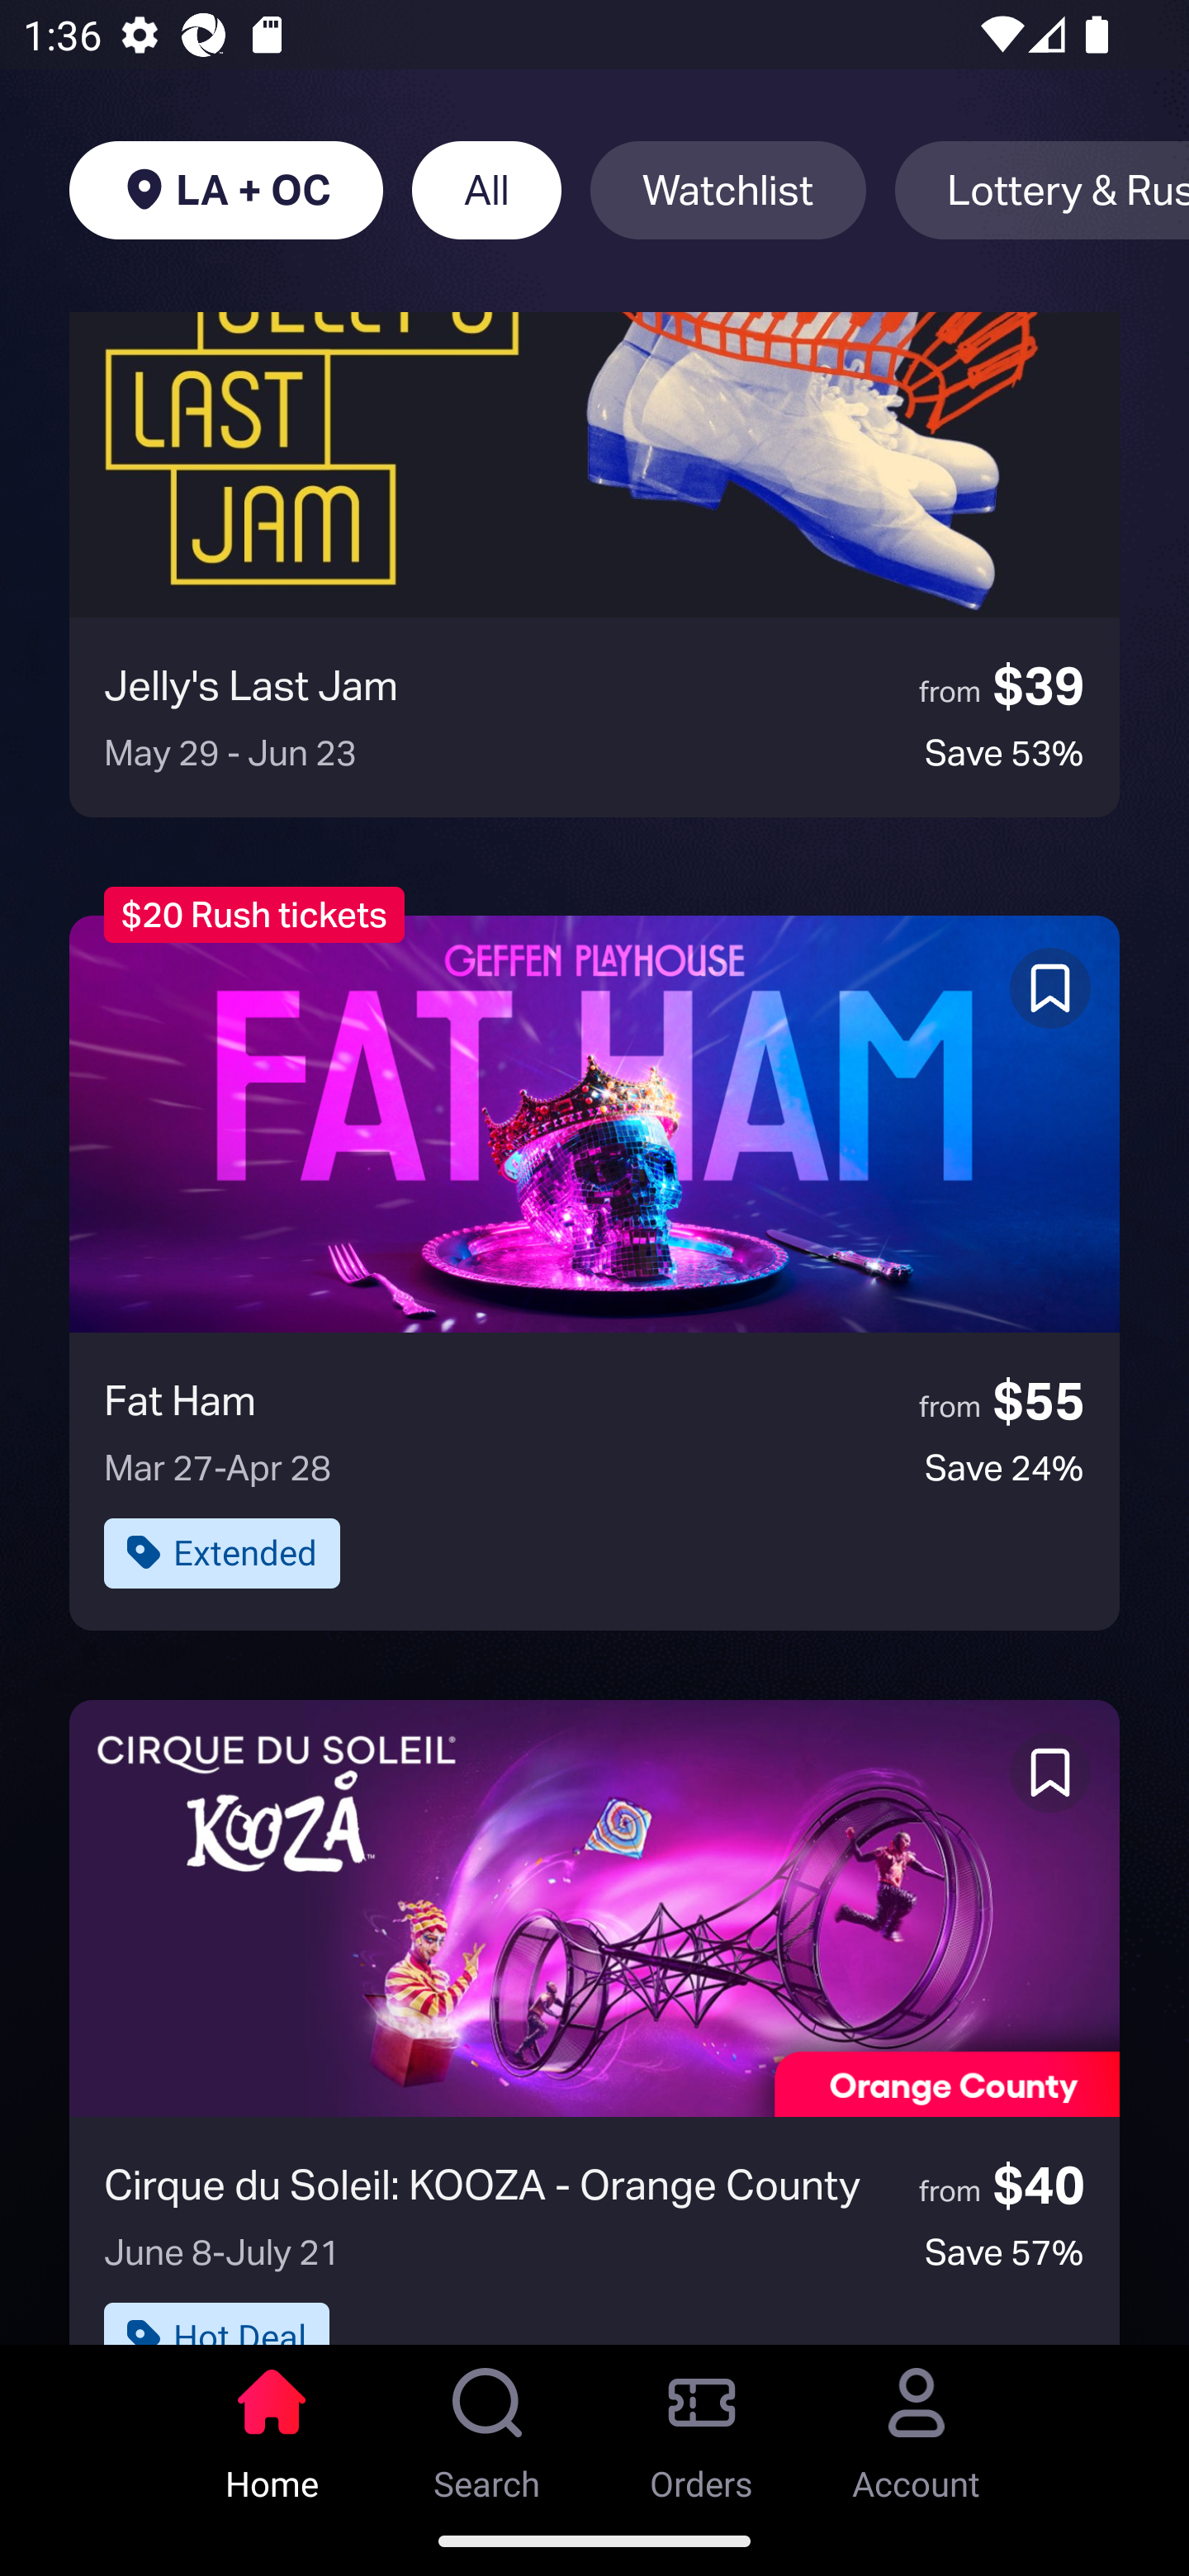 This screenshot has height=2576, width=1189. I want to click on Lottery & Rush, so click(1042, 190).